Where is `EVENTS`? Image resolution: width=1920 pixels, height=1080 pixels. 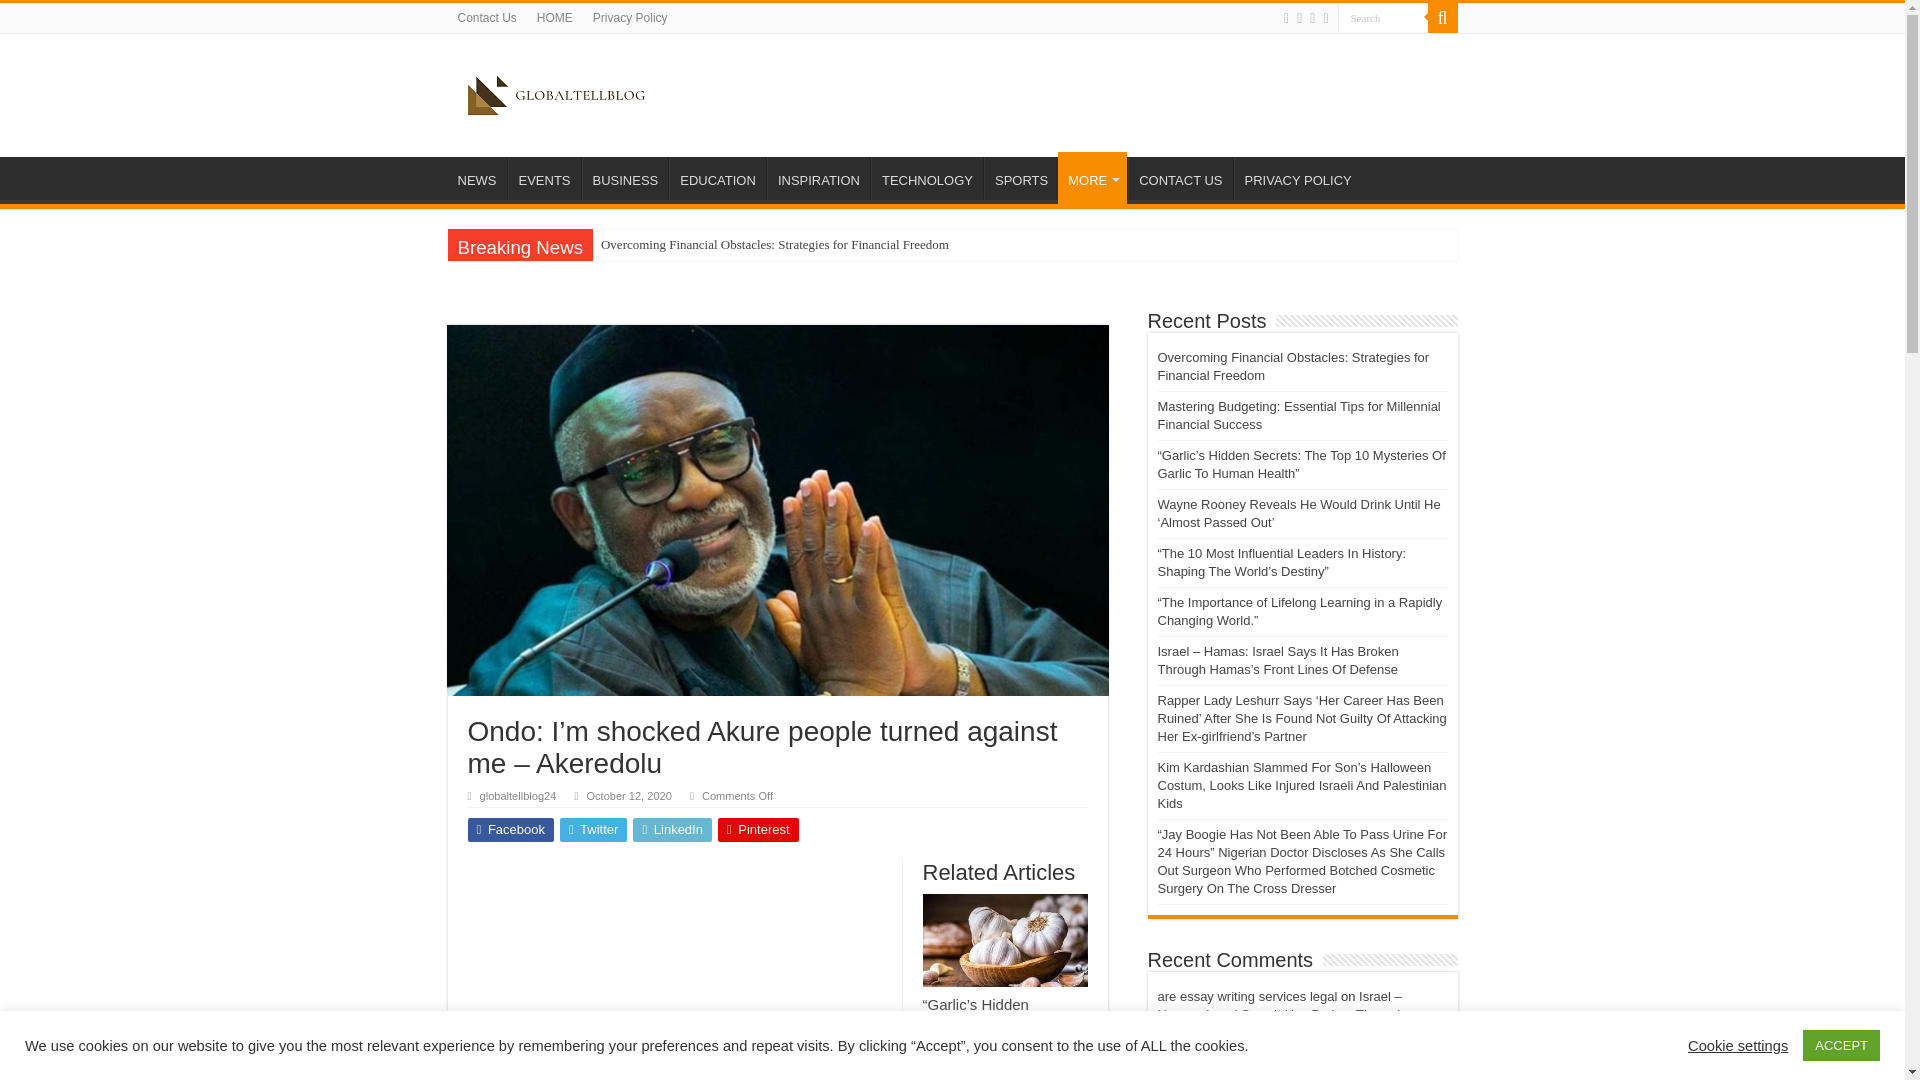
EVENTS is located at coordinates (544, 177).